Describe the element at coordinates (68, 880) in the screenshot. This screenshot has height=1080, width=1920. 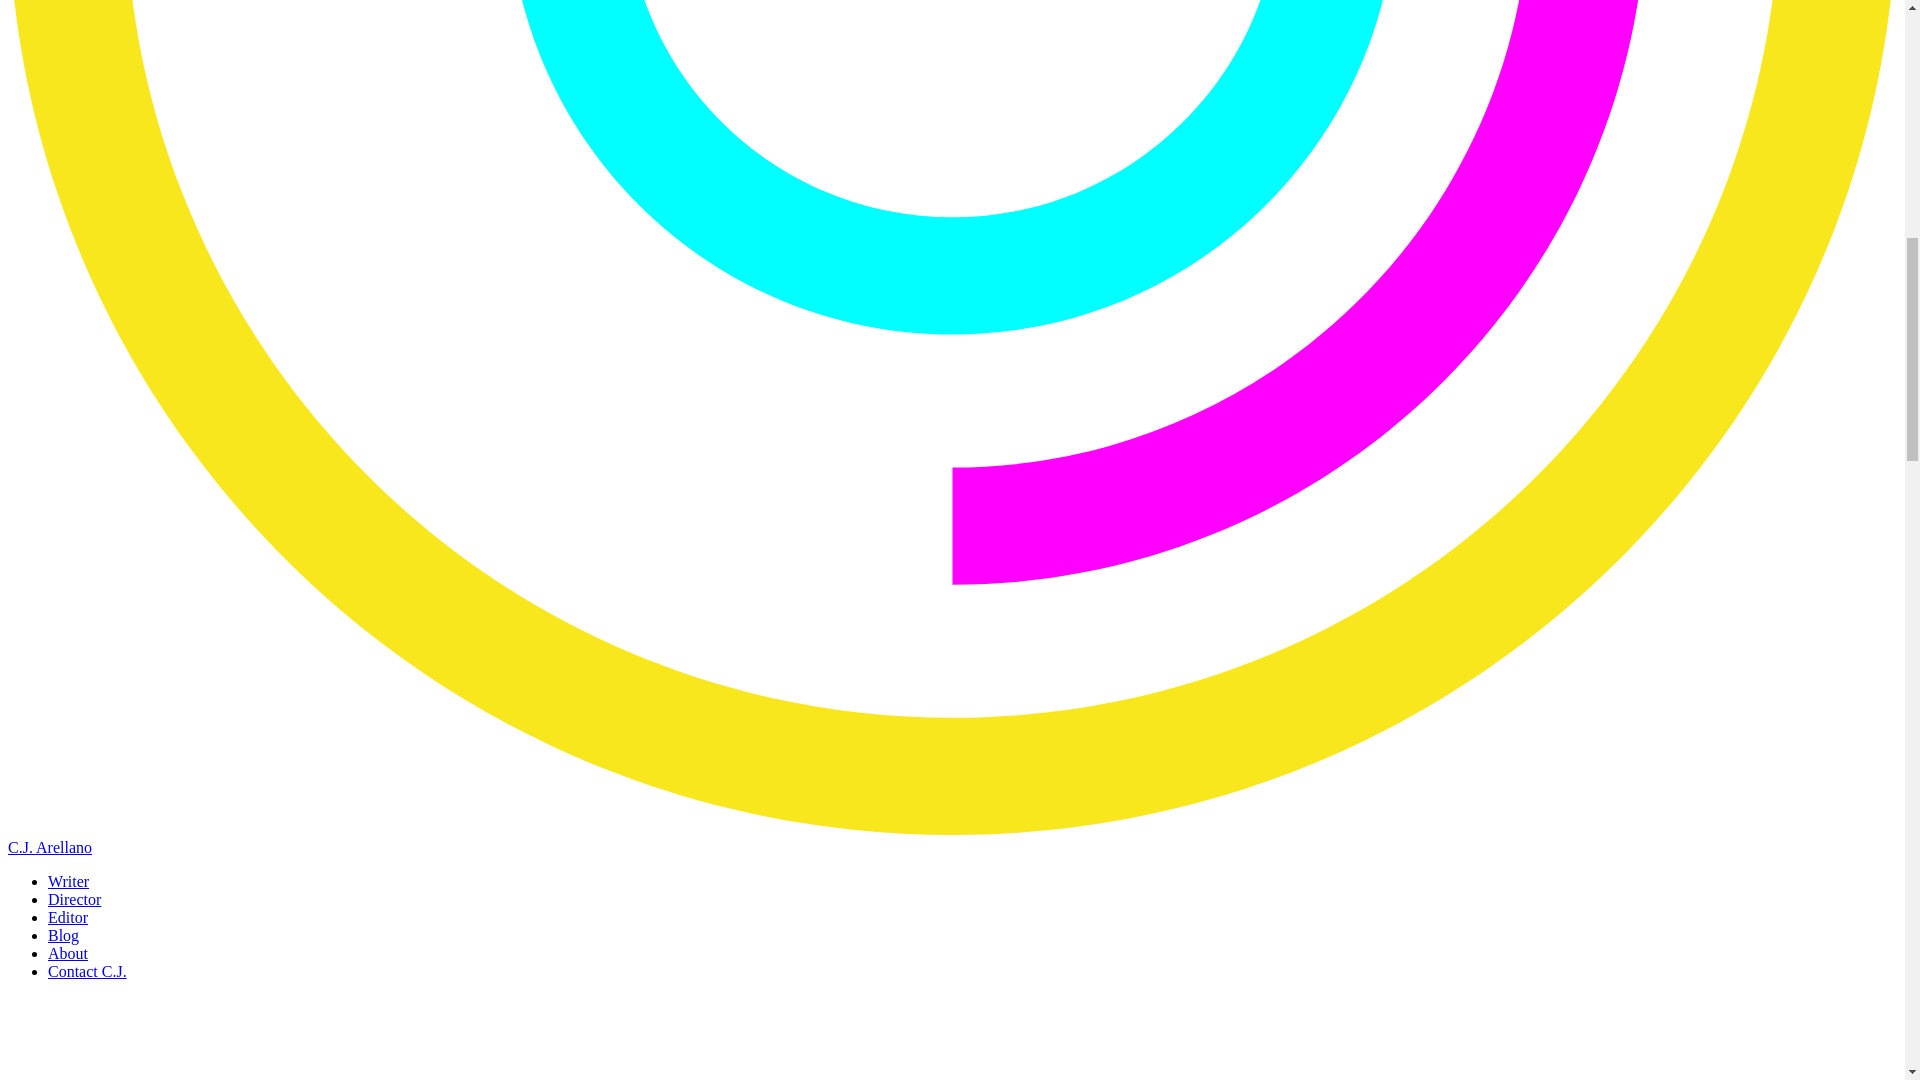
I see `Writer` at that location.